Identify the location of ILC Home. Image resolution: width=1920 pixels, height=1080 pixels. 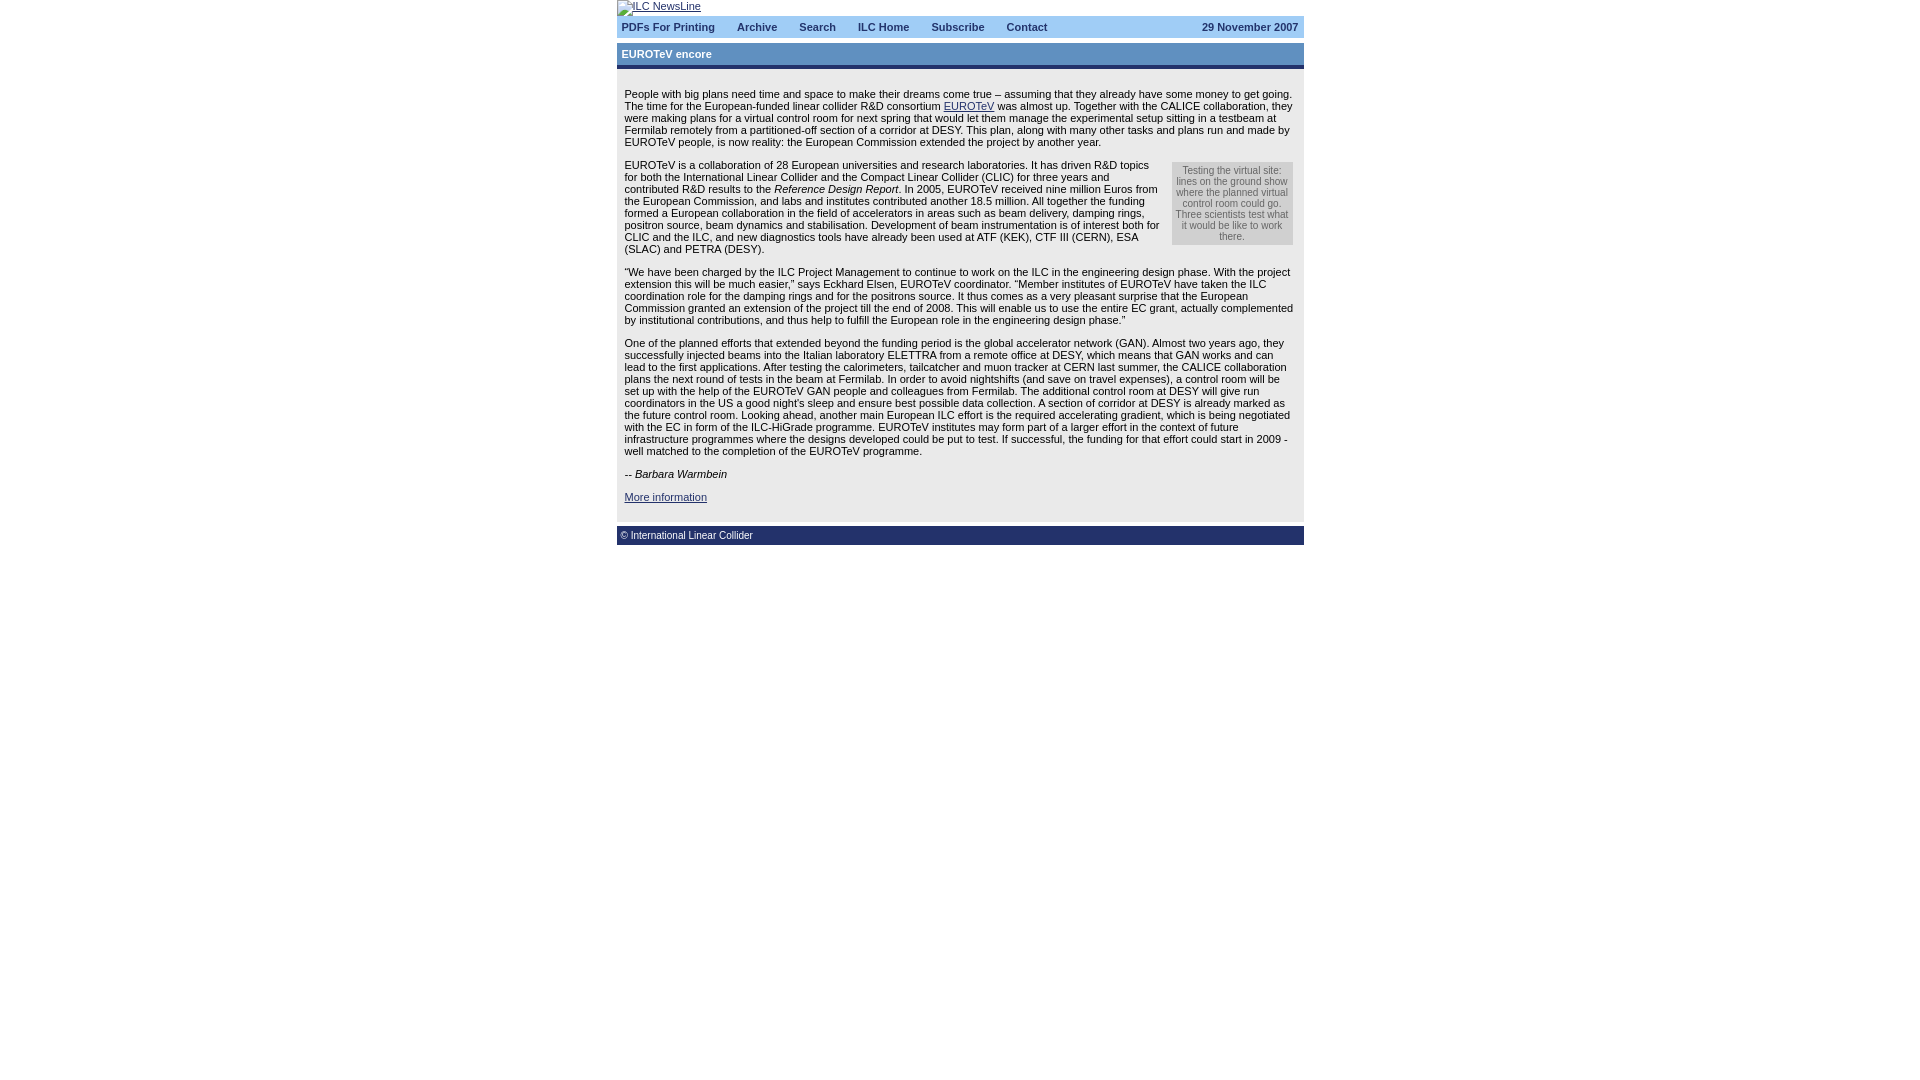
(883, 26).